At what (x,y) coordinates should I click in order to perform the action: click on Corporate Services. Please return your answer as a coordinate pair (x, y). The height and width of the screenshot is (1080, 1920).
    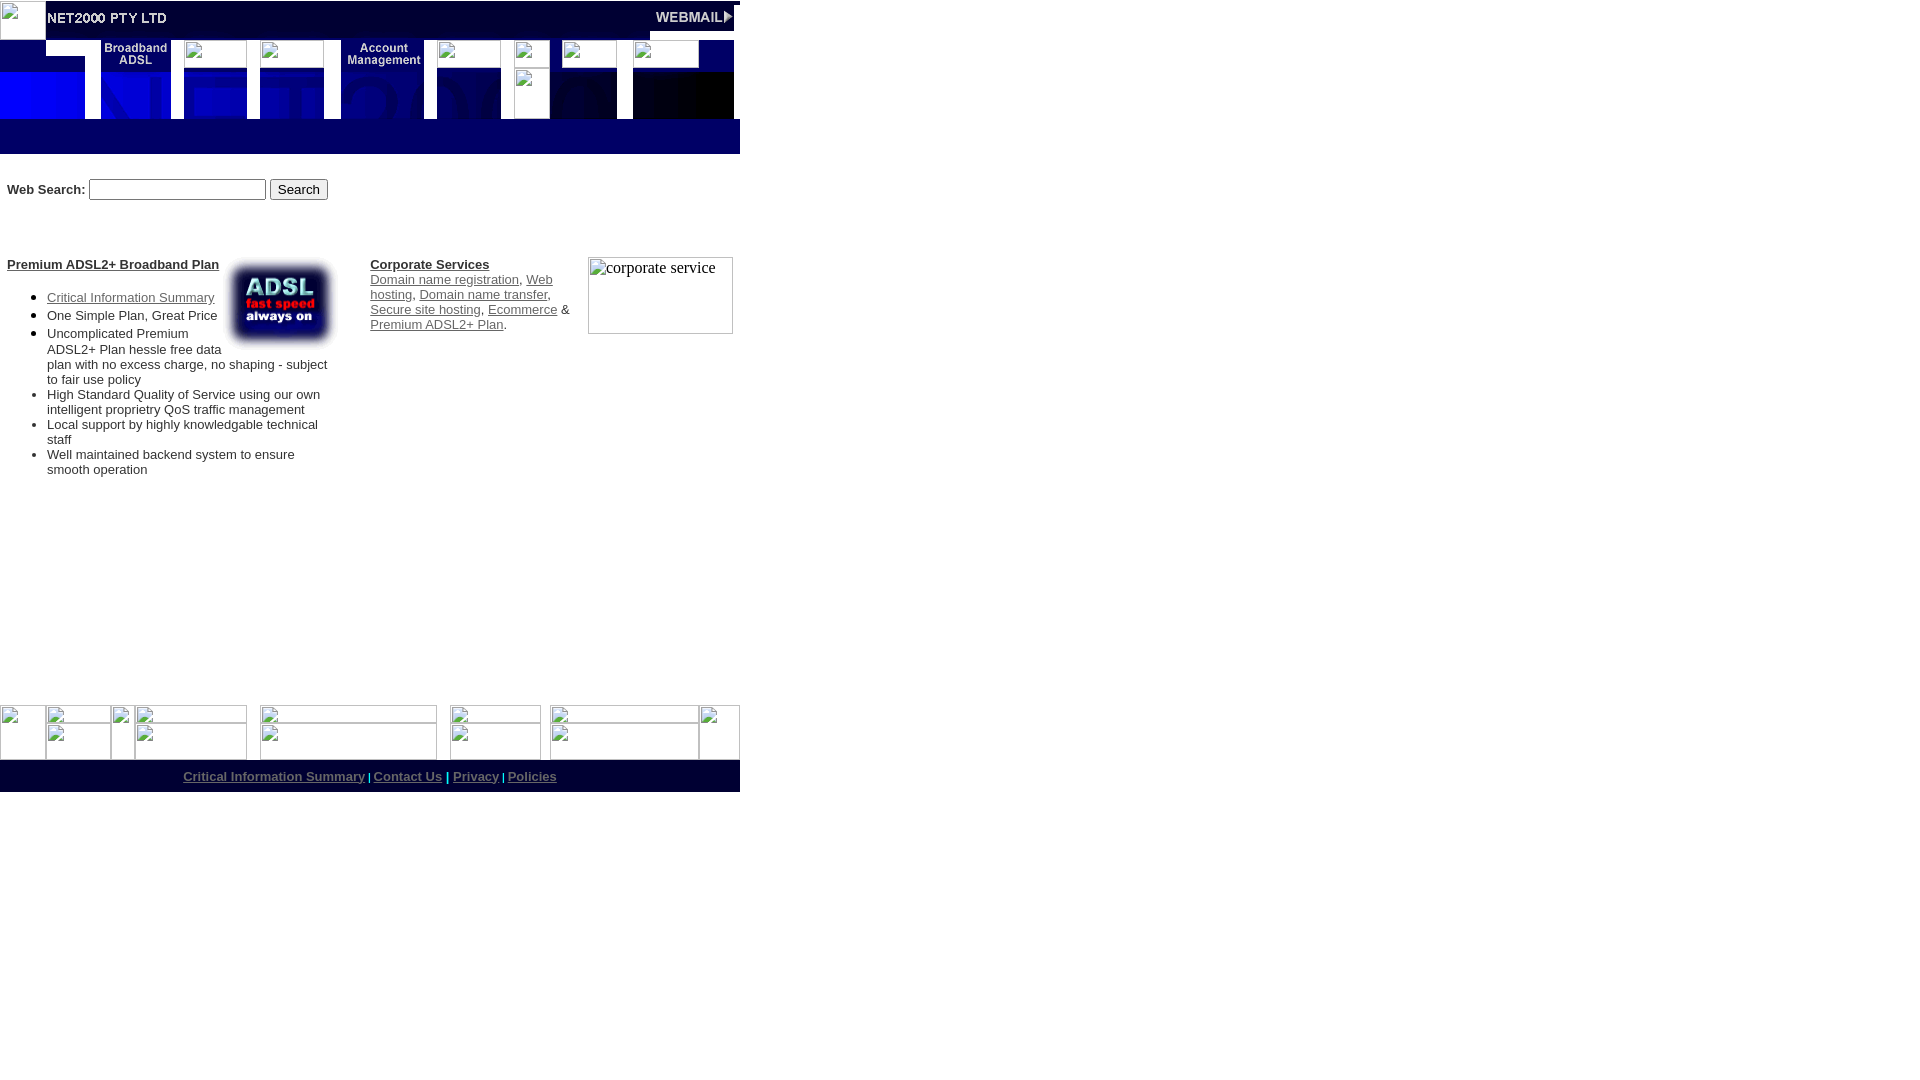
    Looking at the image, I should click on (430, 264).